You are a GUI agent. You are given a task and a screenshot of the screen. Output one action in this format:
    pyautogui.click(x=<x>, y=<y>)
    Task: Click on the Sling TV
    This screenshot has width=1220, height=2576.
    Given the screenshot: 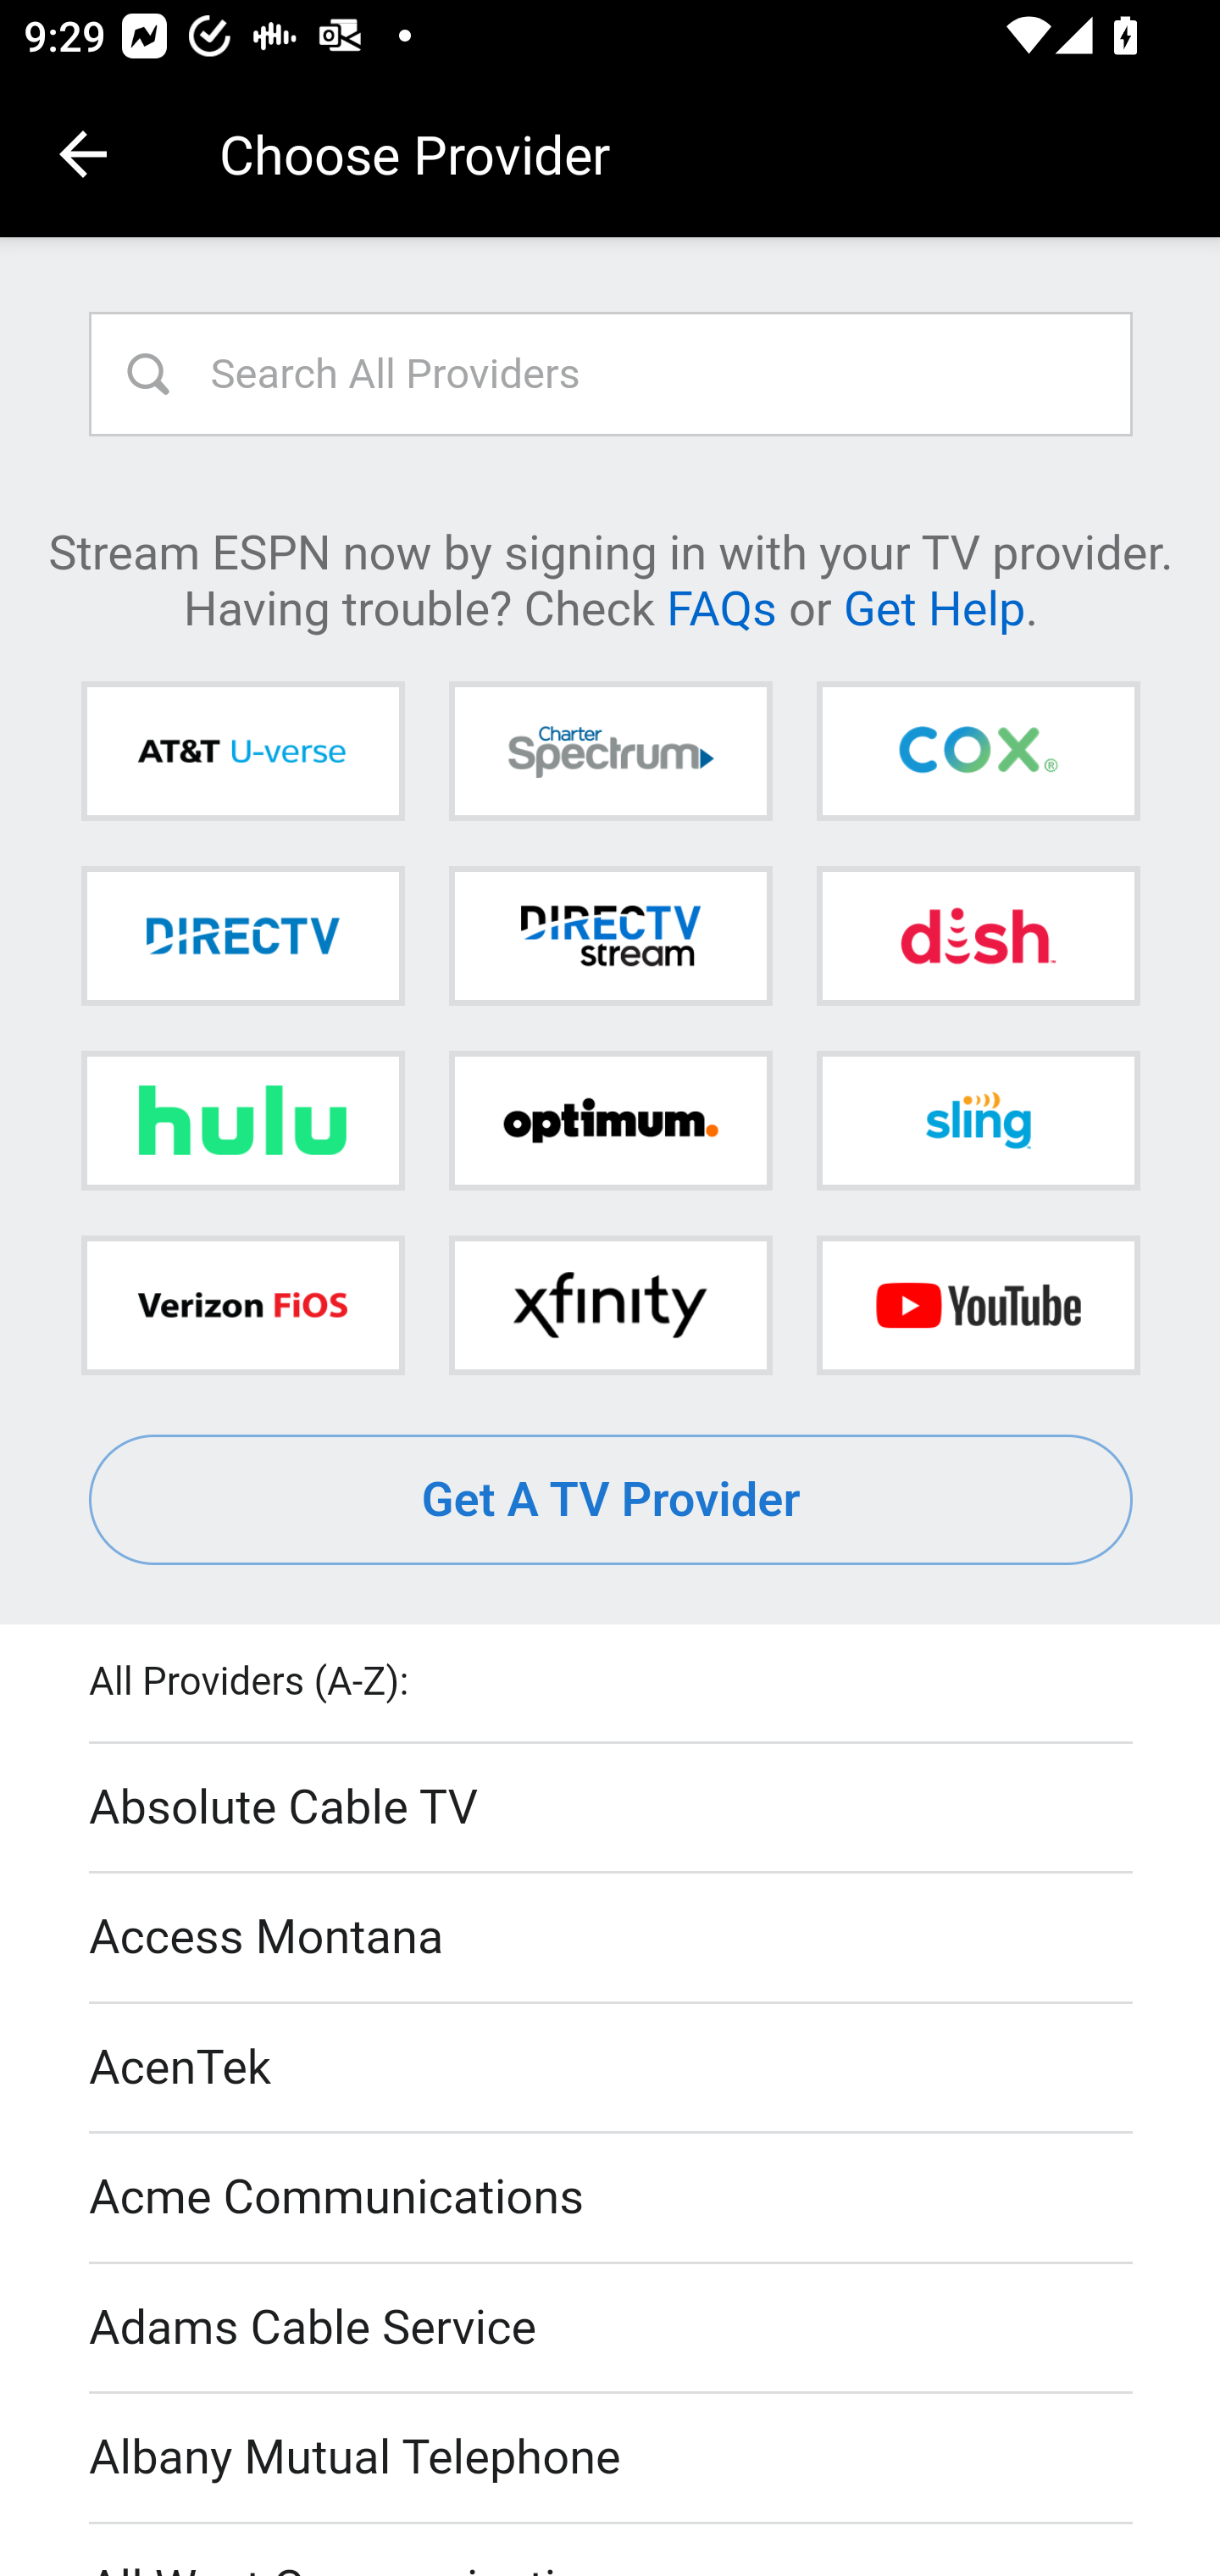 What is the action you would take?
    pyautogui.click(x=978, y=1120)
    